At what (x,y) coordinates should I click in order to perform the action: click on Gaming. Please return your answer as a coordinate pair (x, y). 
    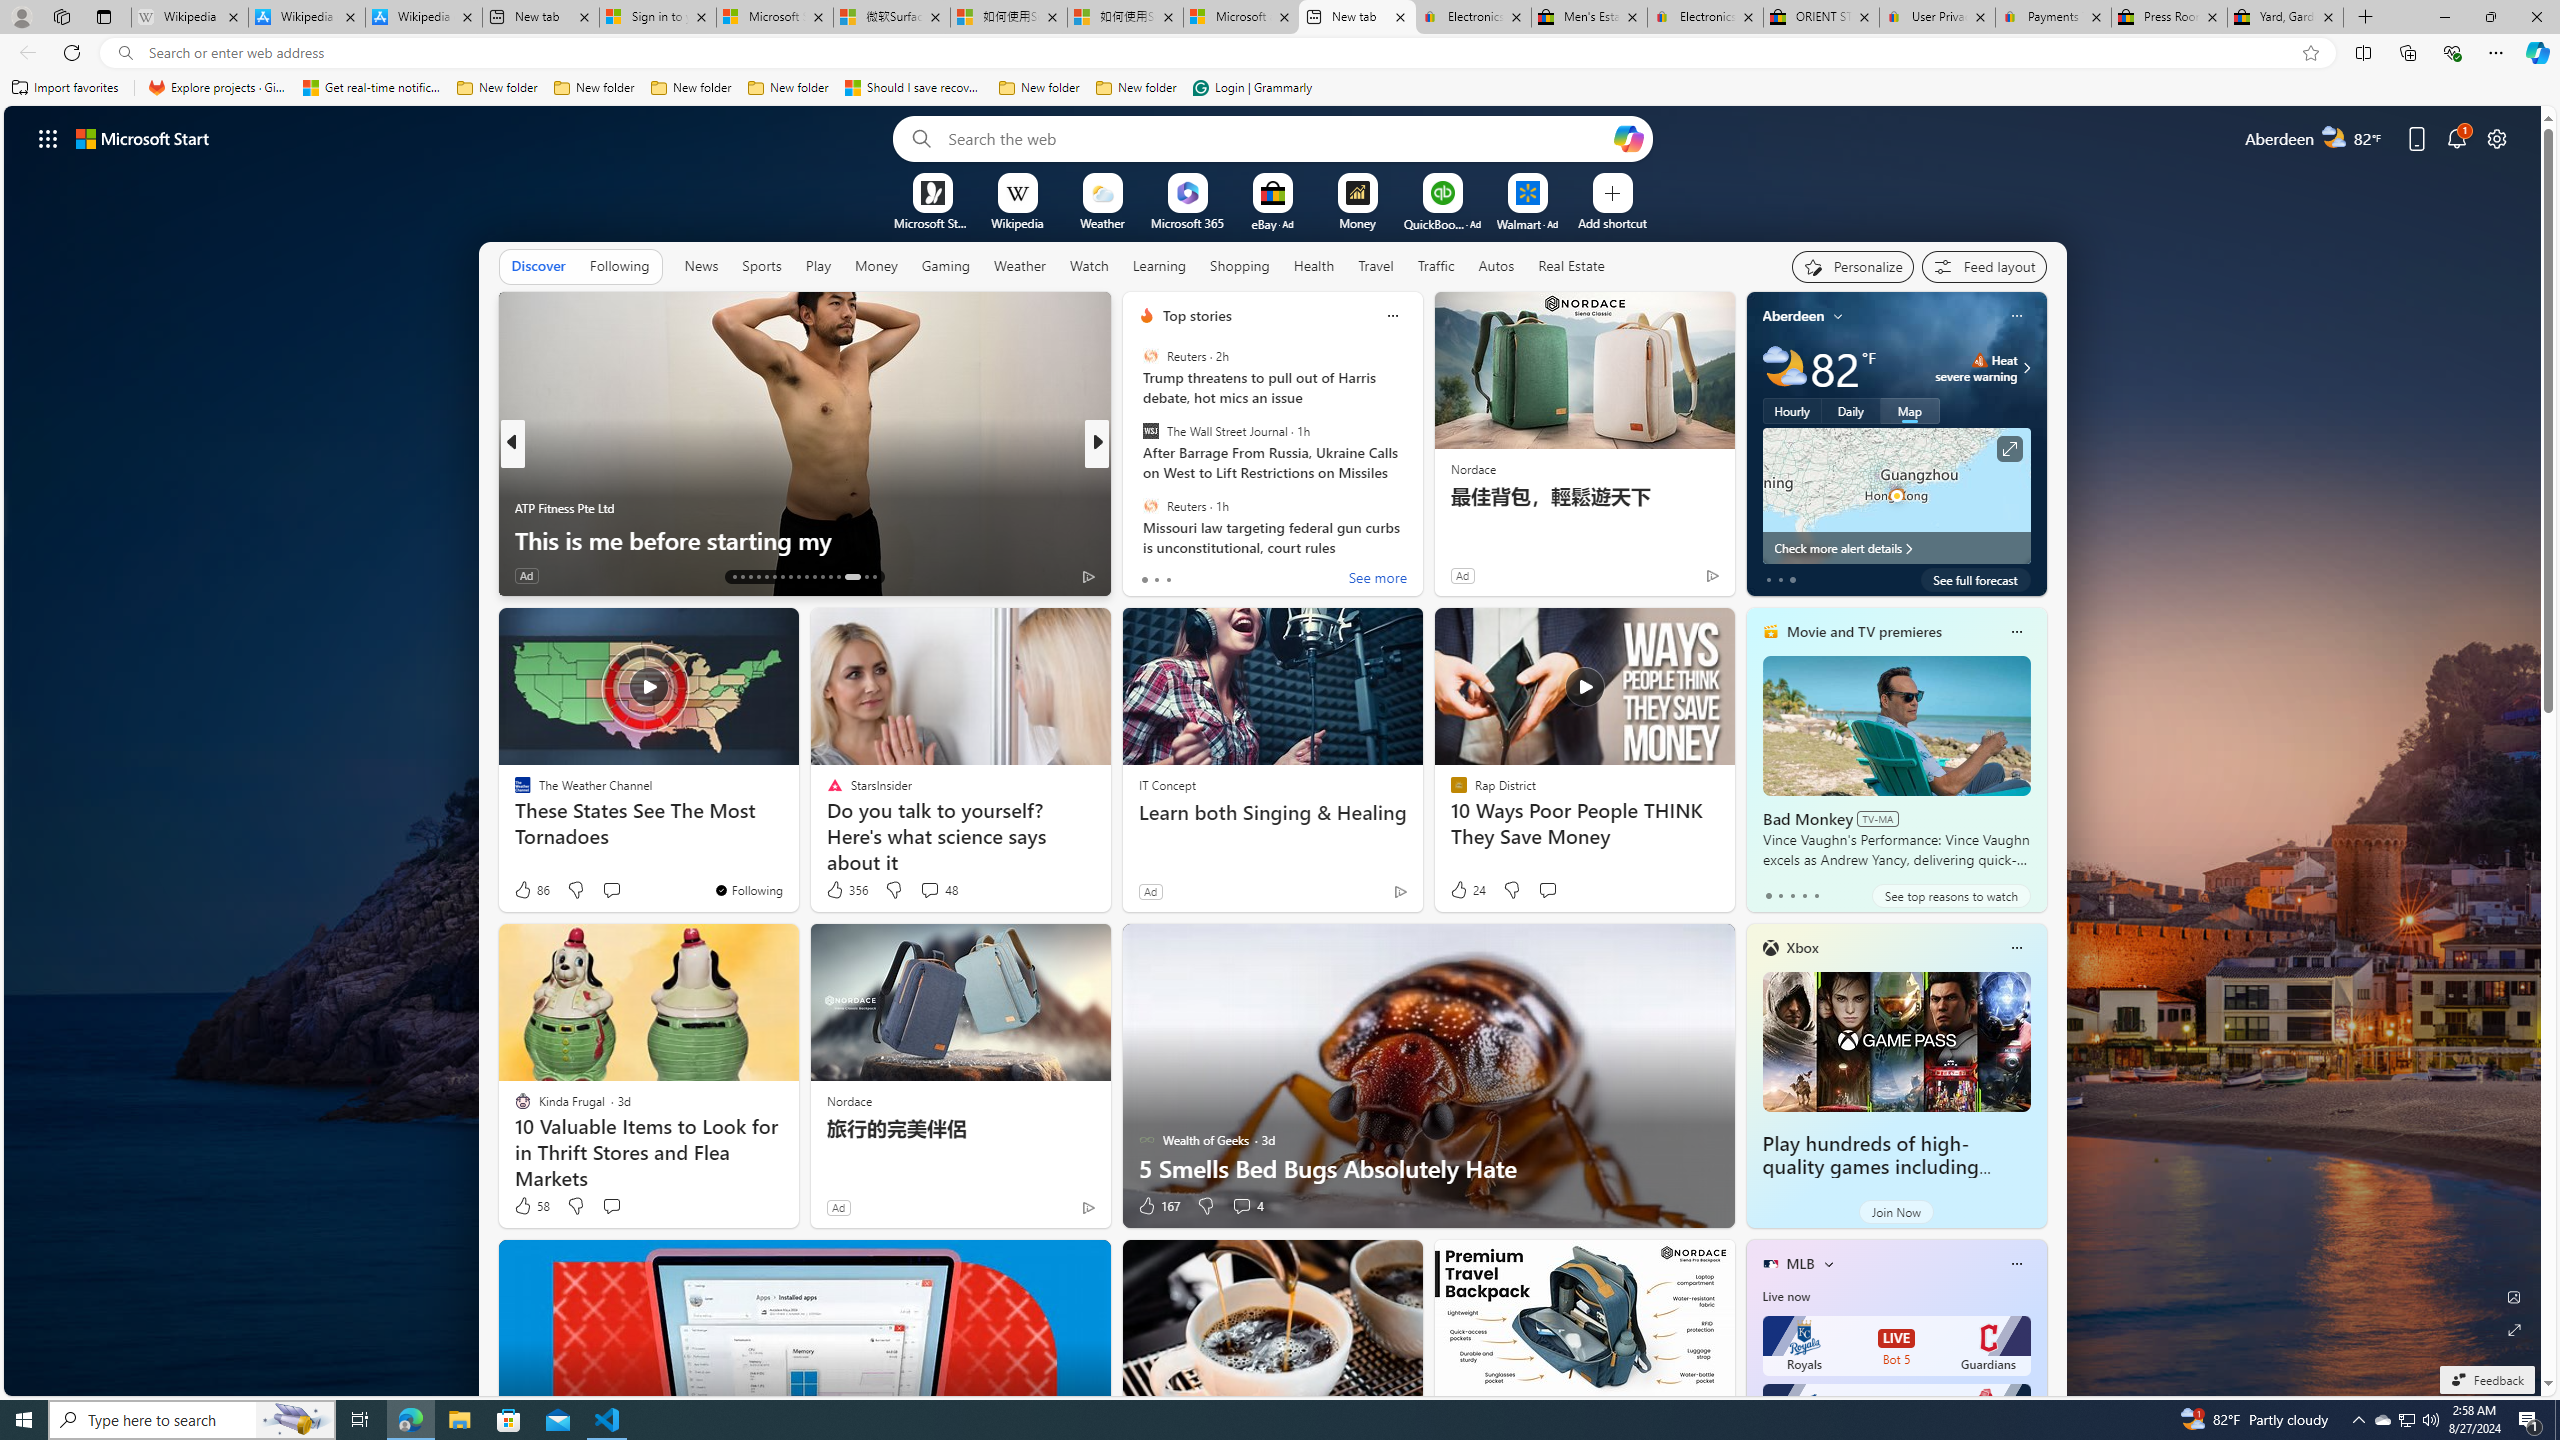
    Looking at the image, I should click on (946, 265).